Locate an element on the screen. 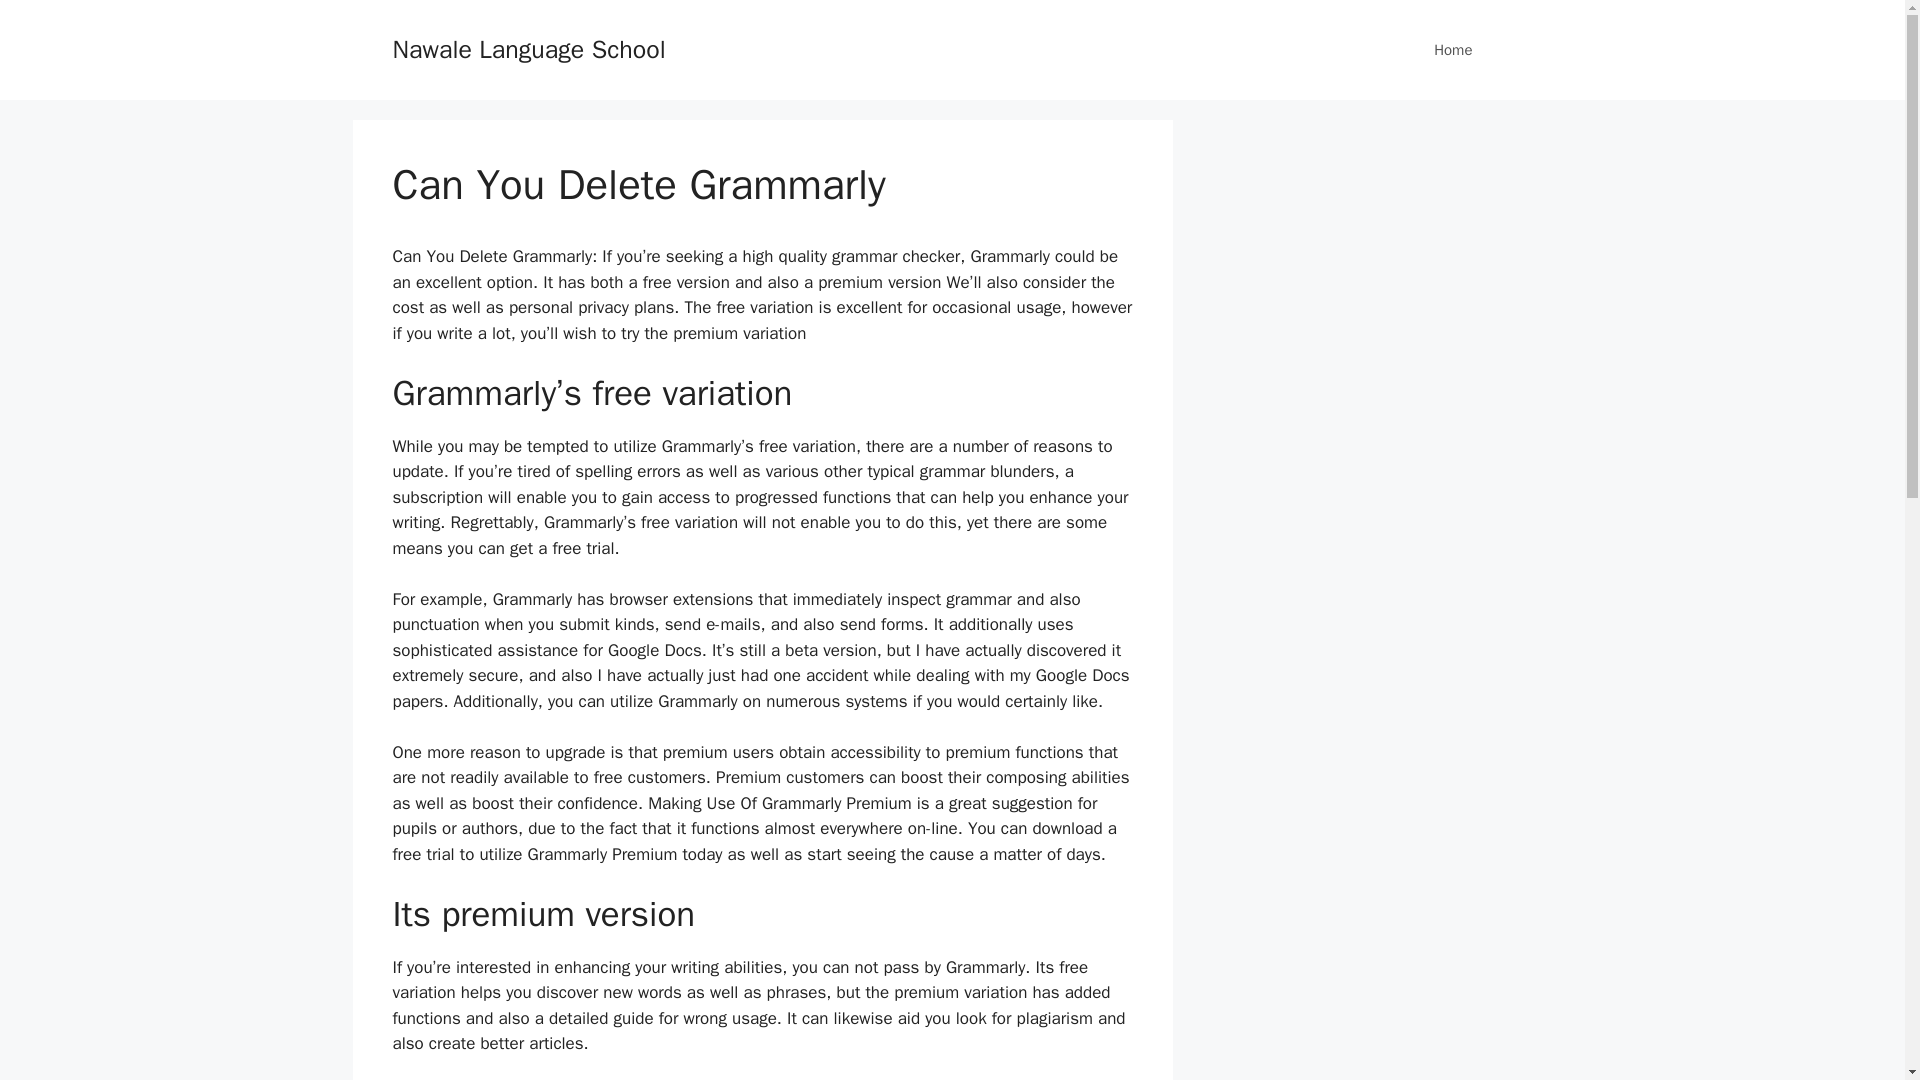  Home is located at coordinates (1452, 50).